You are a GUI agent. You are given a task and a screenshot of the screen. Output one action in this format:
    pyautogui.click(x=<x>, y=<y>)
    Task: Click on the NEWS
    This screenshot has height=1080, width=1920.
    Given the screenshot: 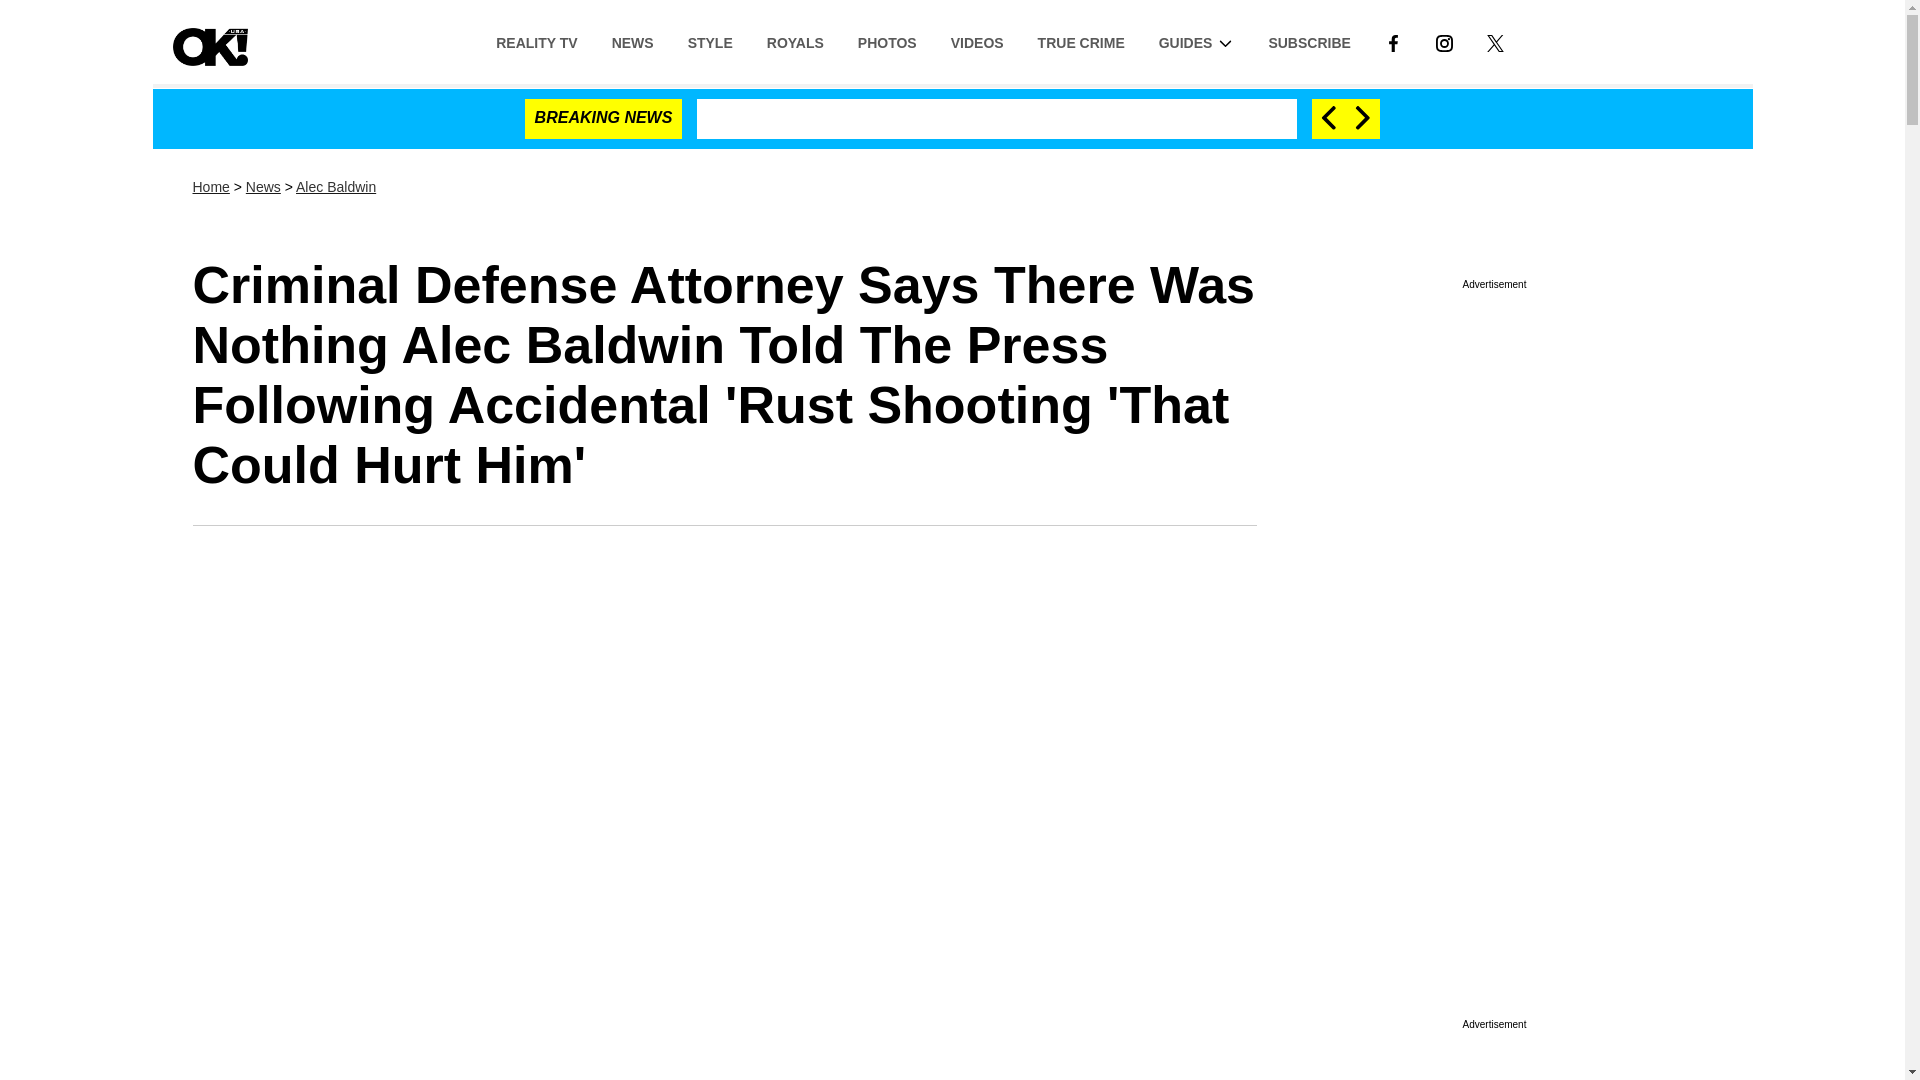 What is the action you would take?
    pyautogui.click(x=632, y=41)
    